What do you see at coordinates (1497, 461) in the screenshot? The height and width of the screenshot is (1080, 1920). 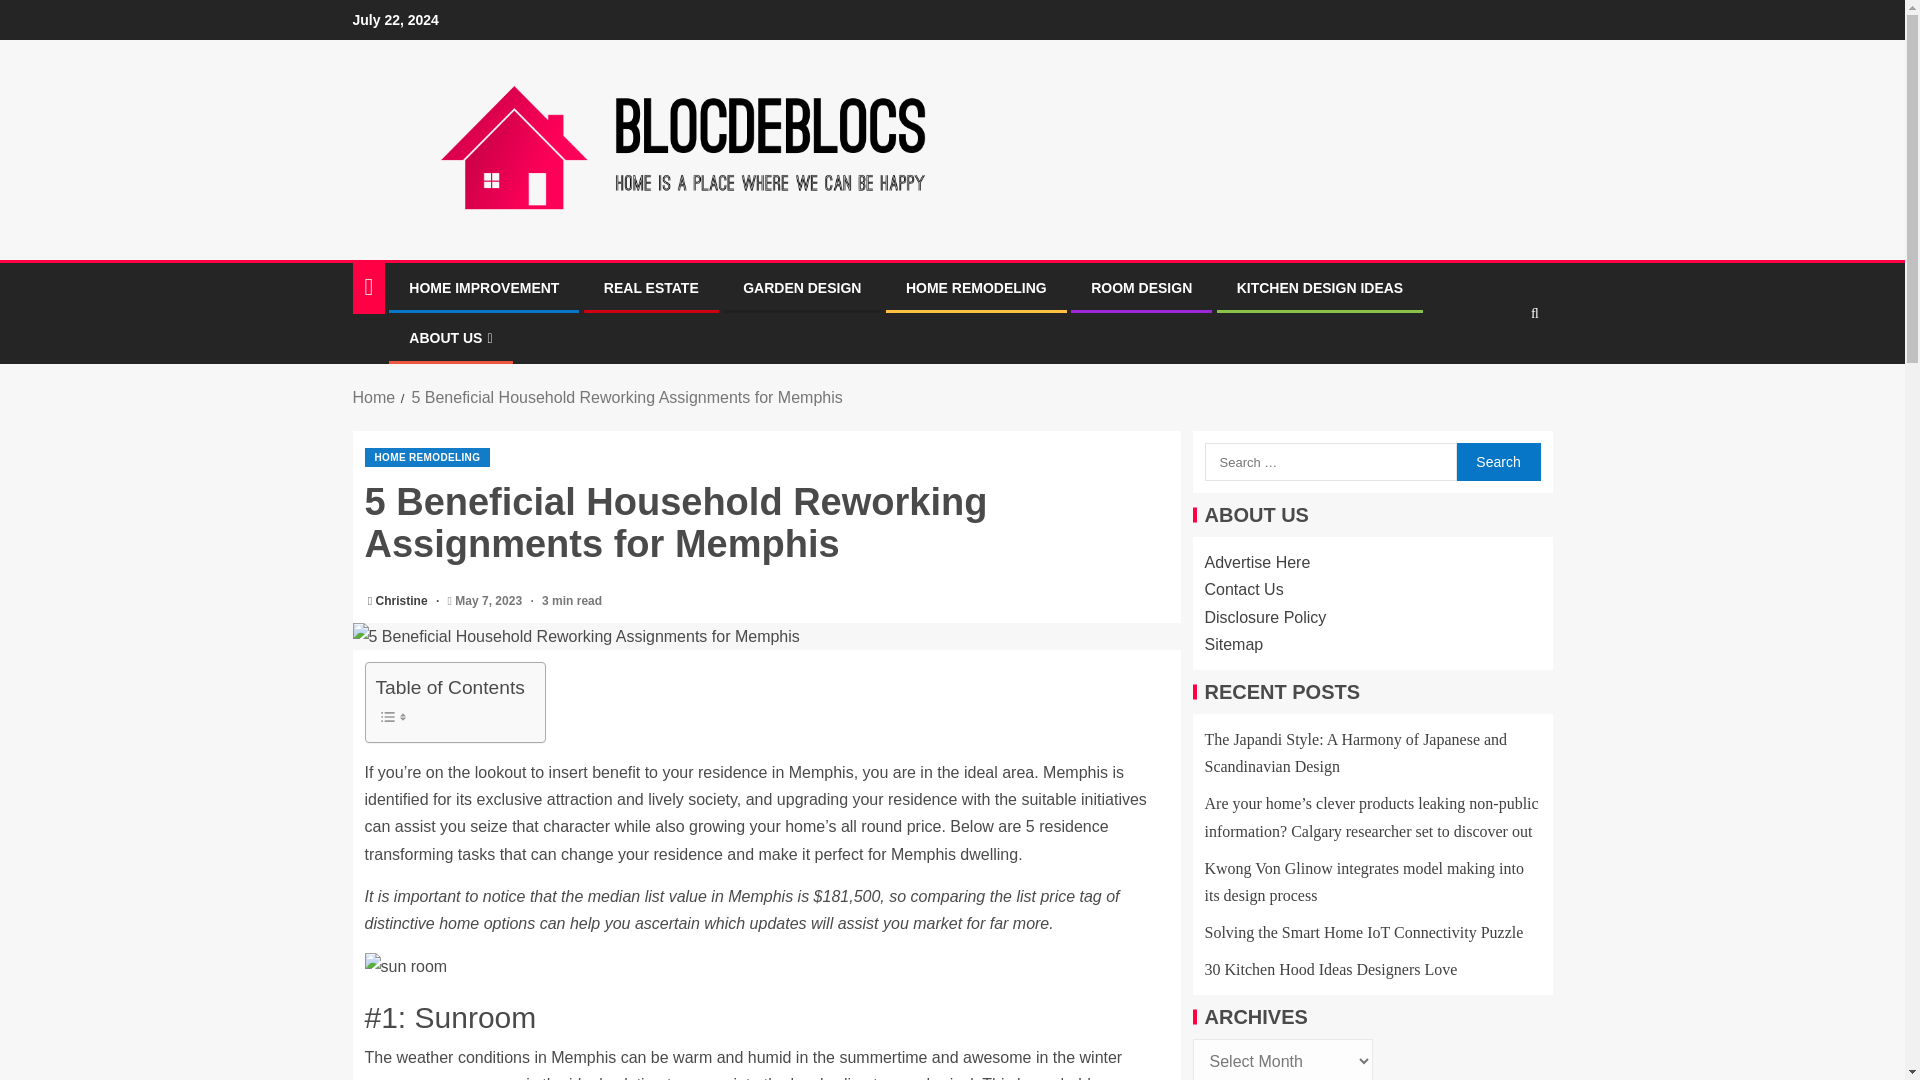 I see `Search` at bounding box center [1497, 461].